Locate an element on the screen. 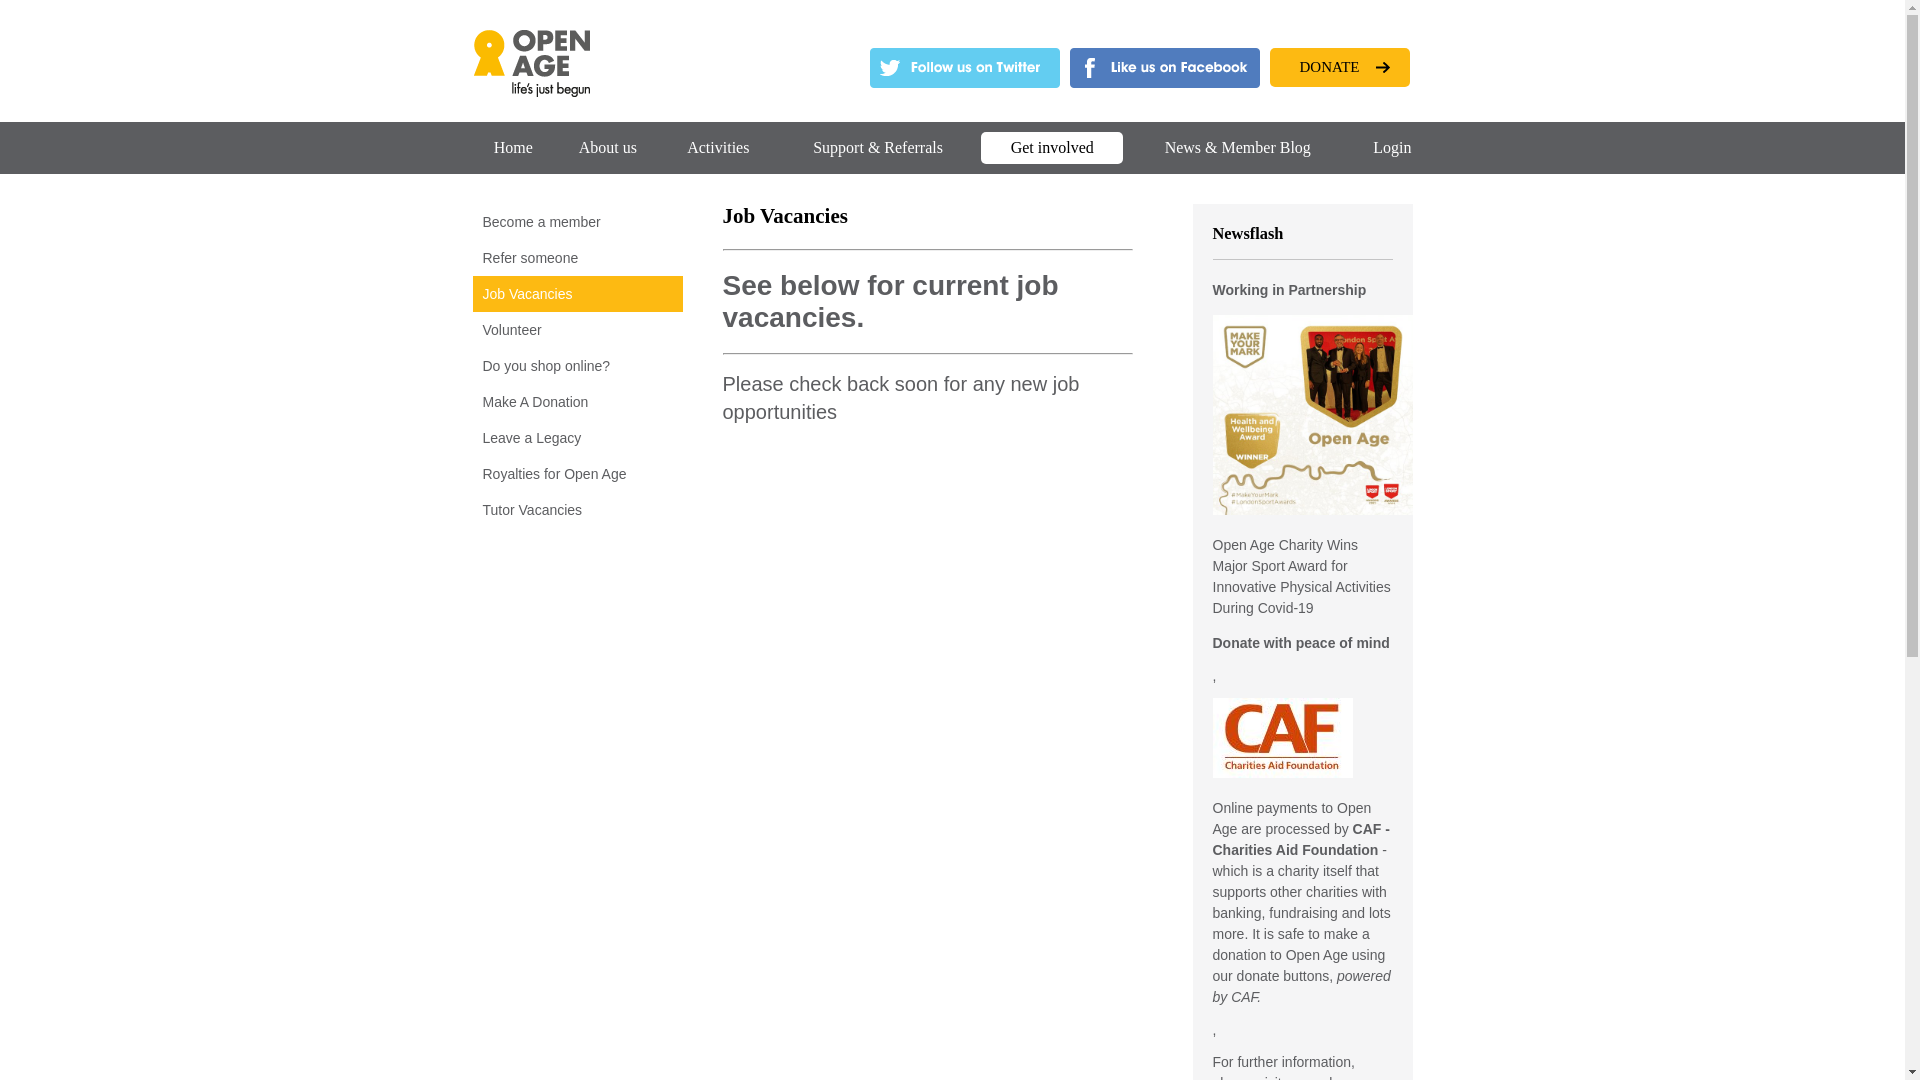 The height and width of the screenshot is (1080, 1920). Donate is located at coordinates (1383, 67).